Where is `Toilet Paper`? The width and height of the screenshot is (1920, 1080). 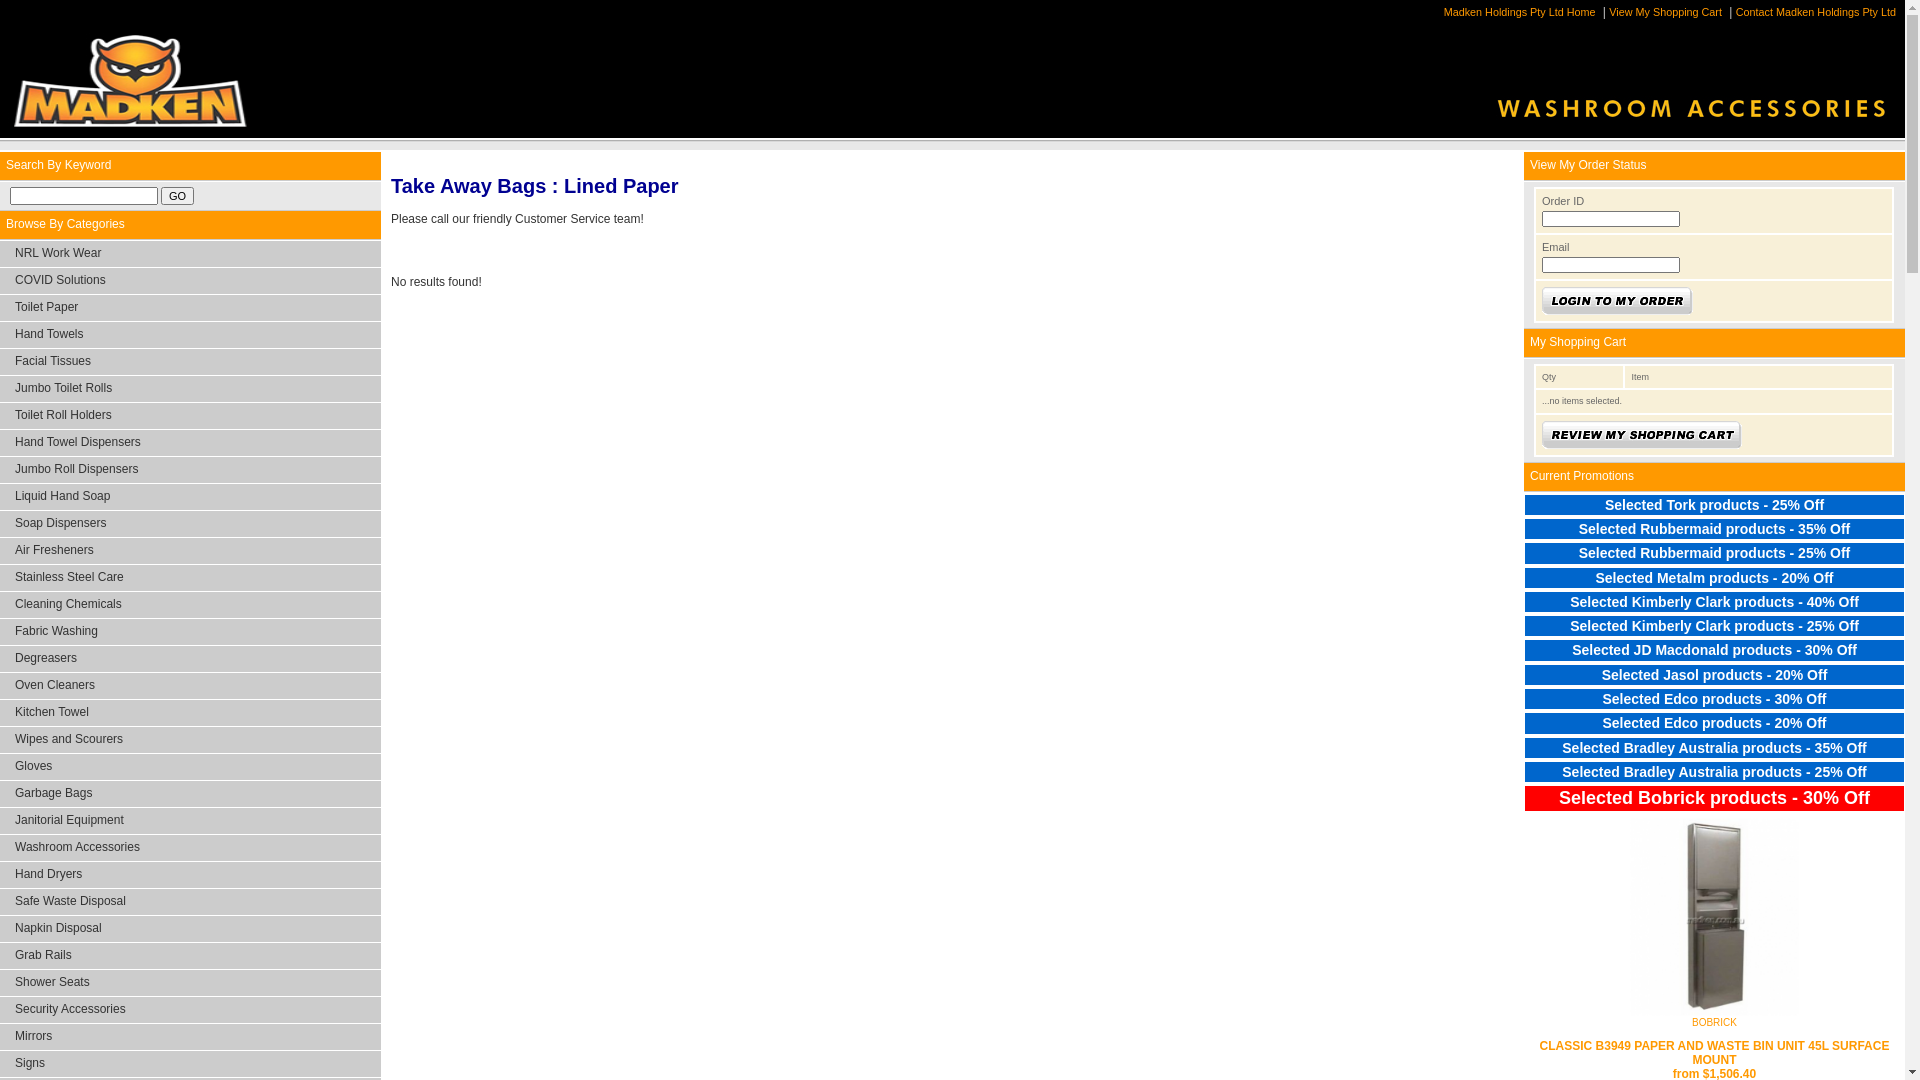 Toilet Paper is located at coordinates (190, 308).